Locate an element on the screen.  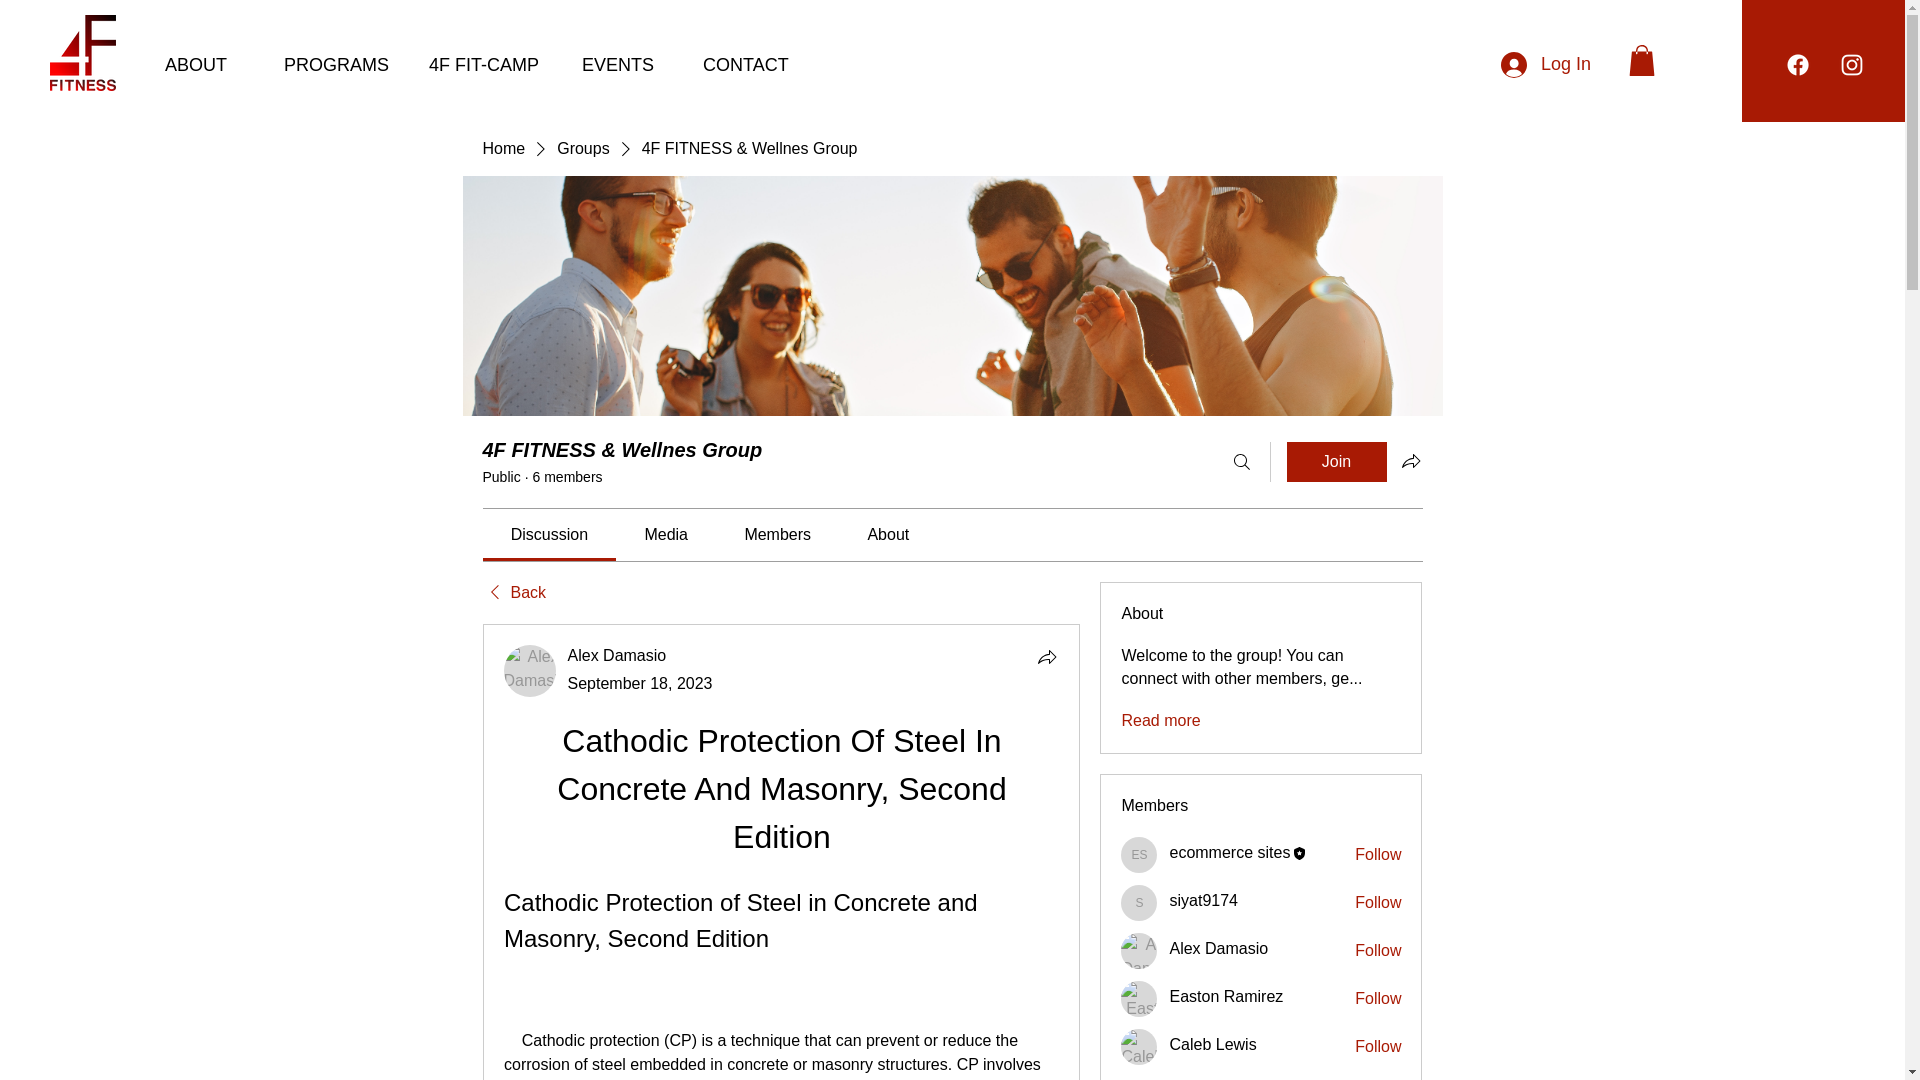
Caleb Lewis is located at coordinates (1139, 1046).